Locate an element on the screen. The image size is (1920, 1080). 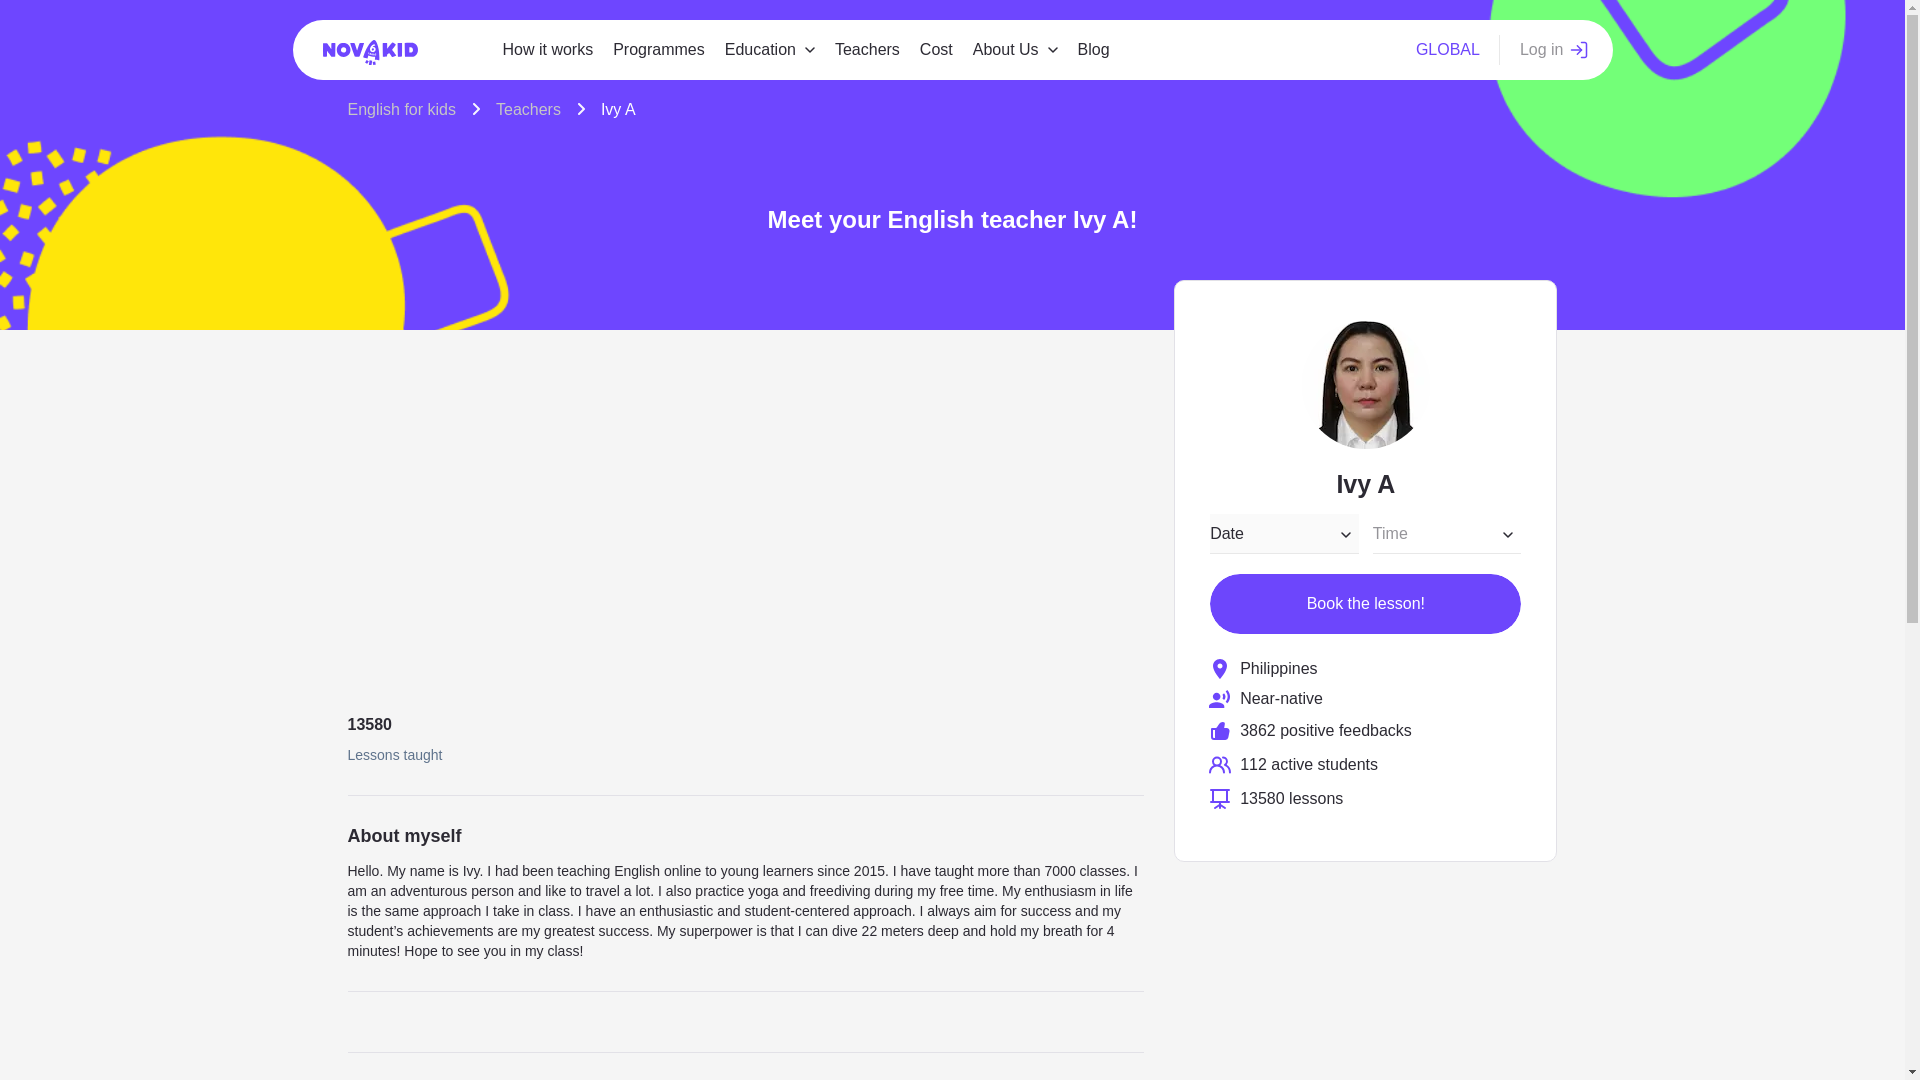
Log in is located at coordinates (1554, 50).